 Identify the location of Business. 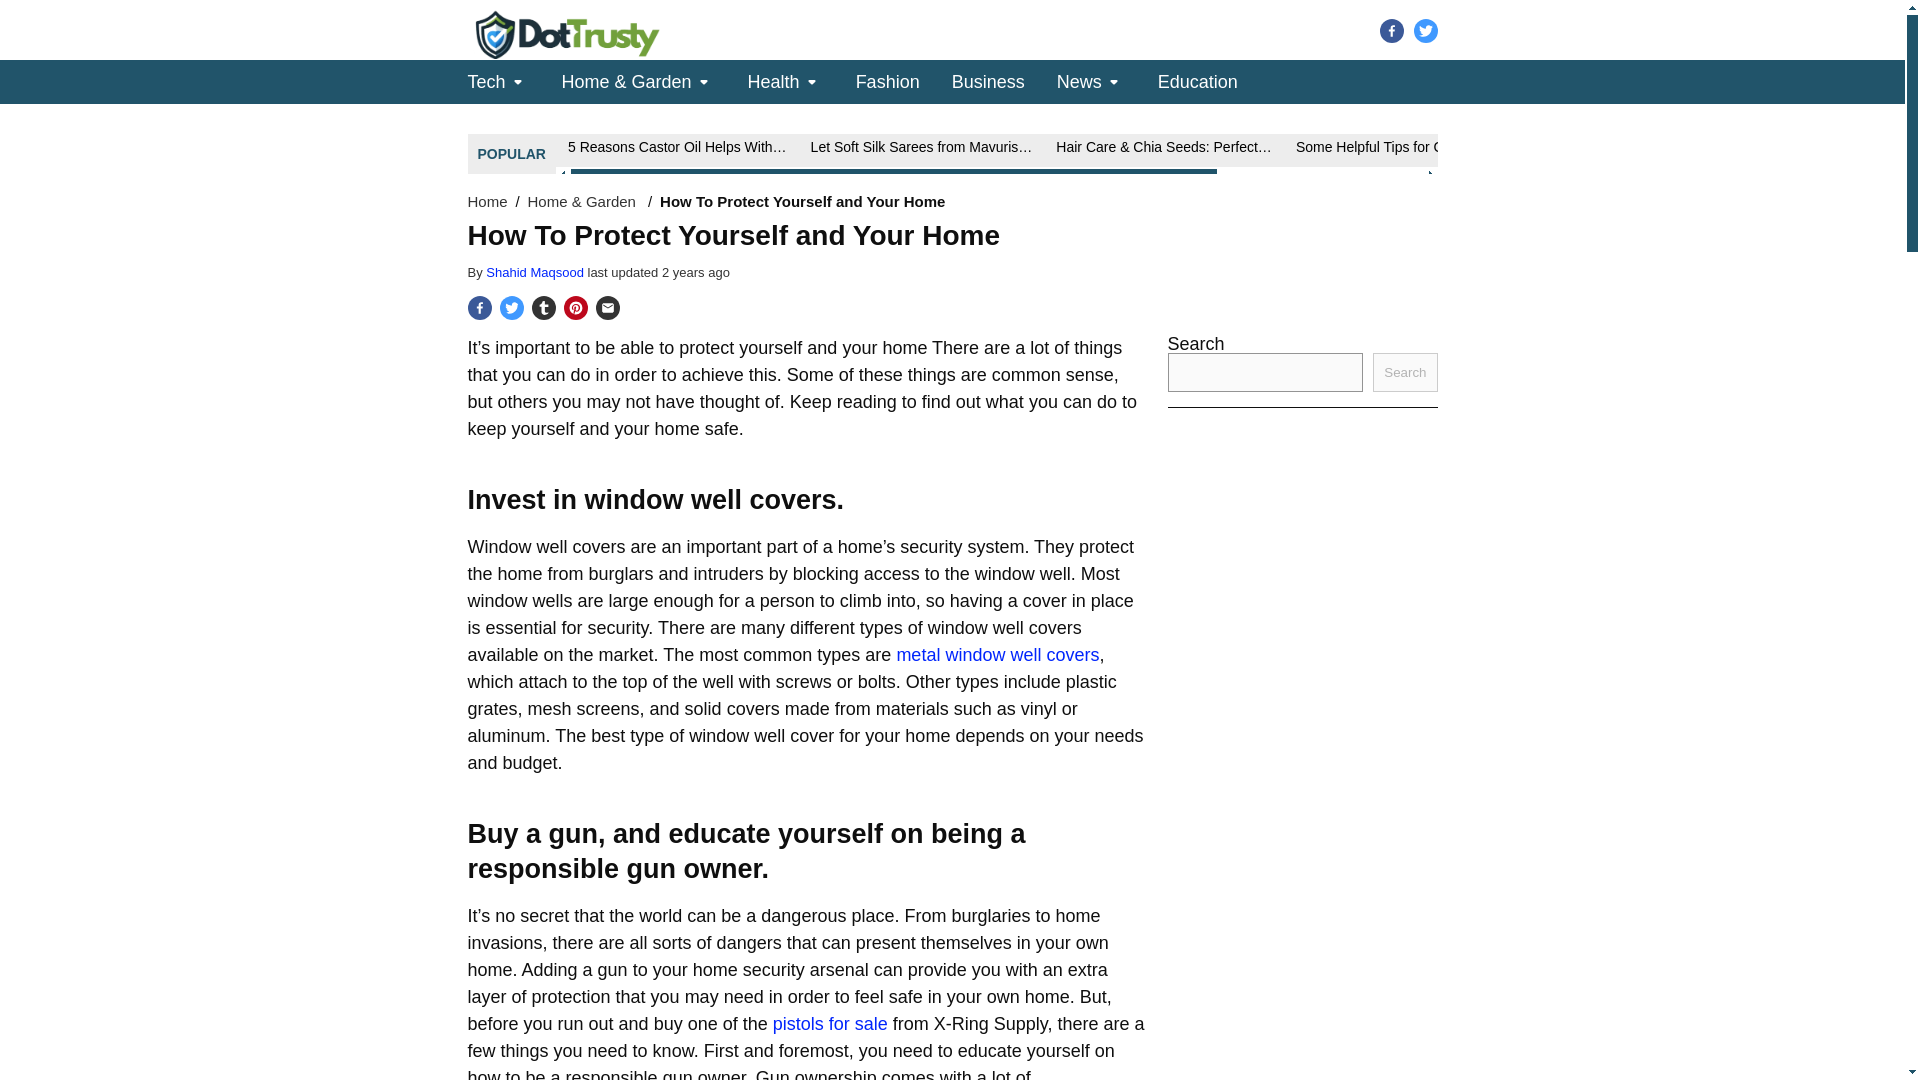
(988, 81).